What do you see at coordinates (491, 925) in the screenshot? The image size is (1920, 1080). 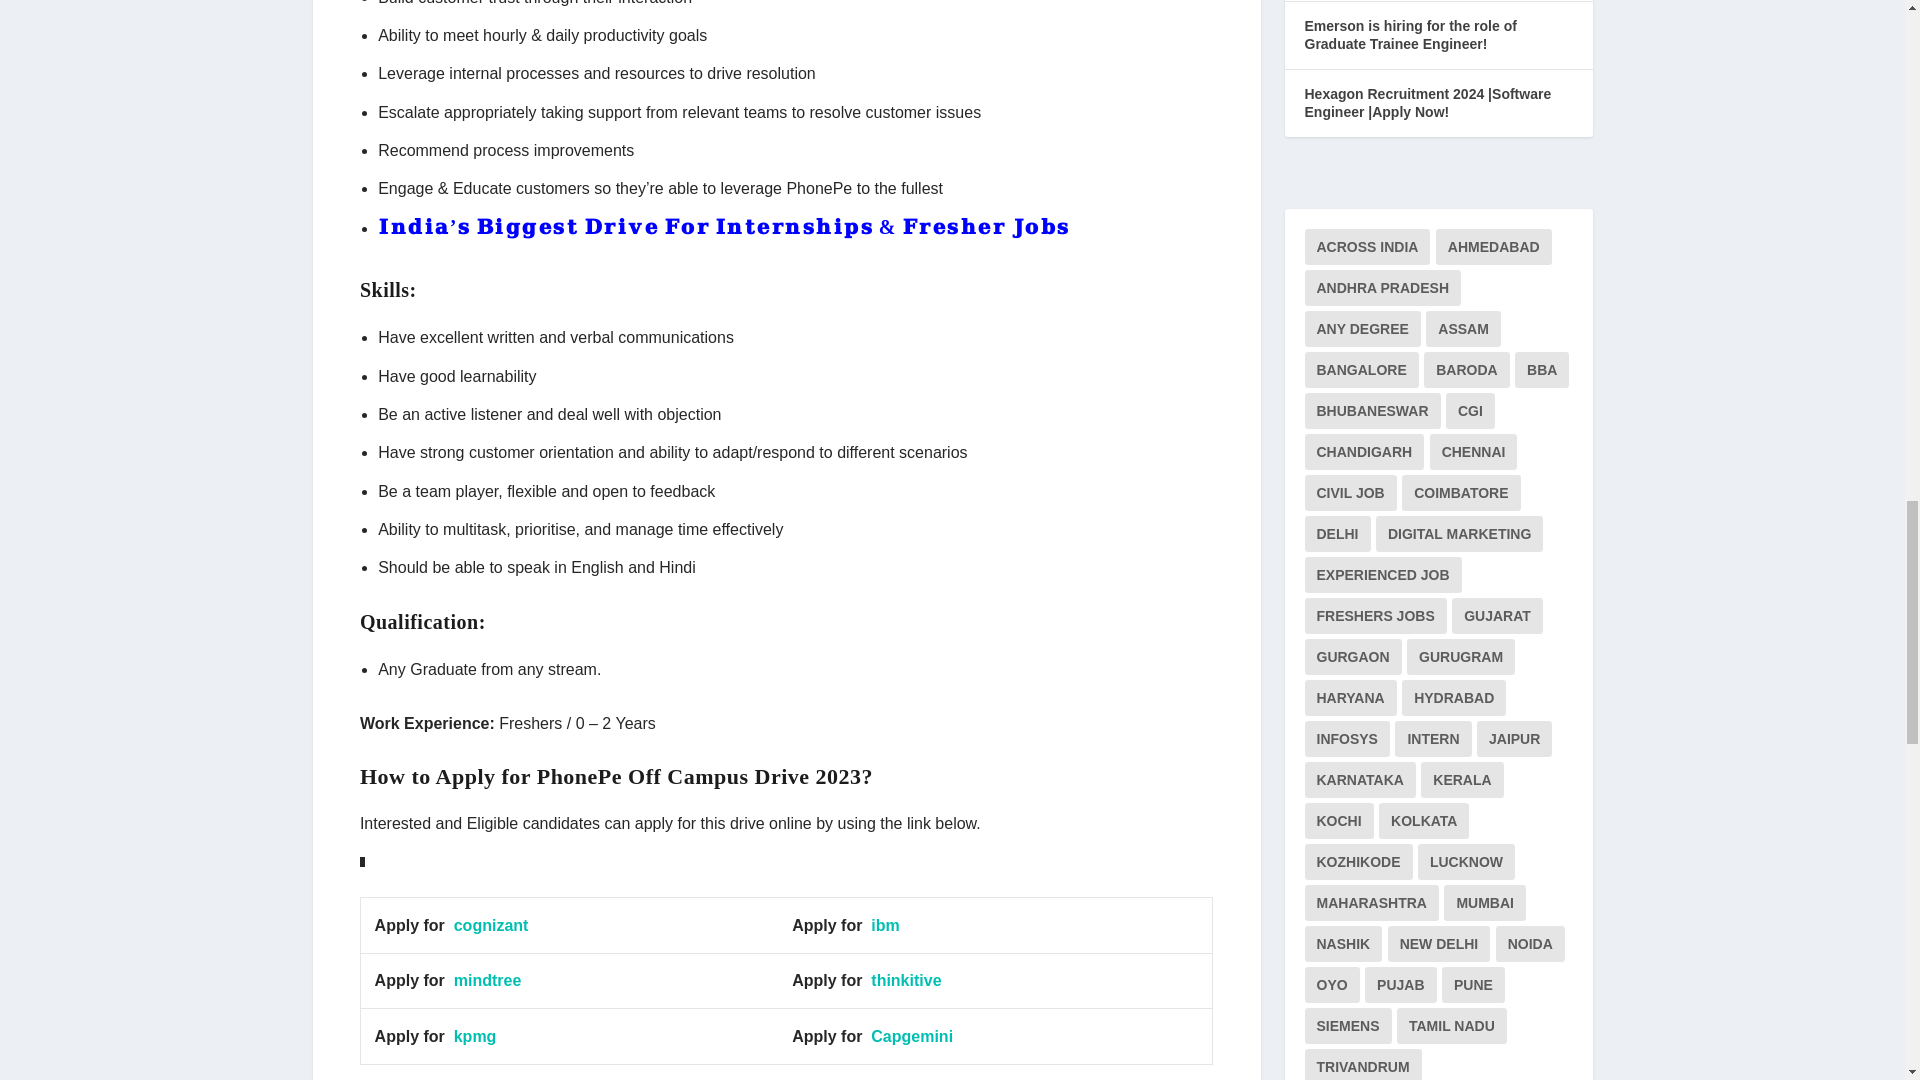 I see `cognizant` at bounding box center [491, 925].